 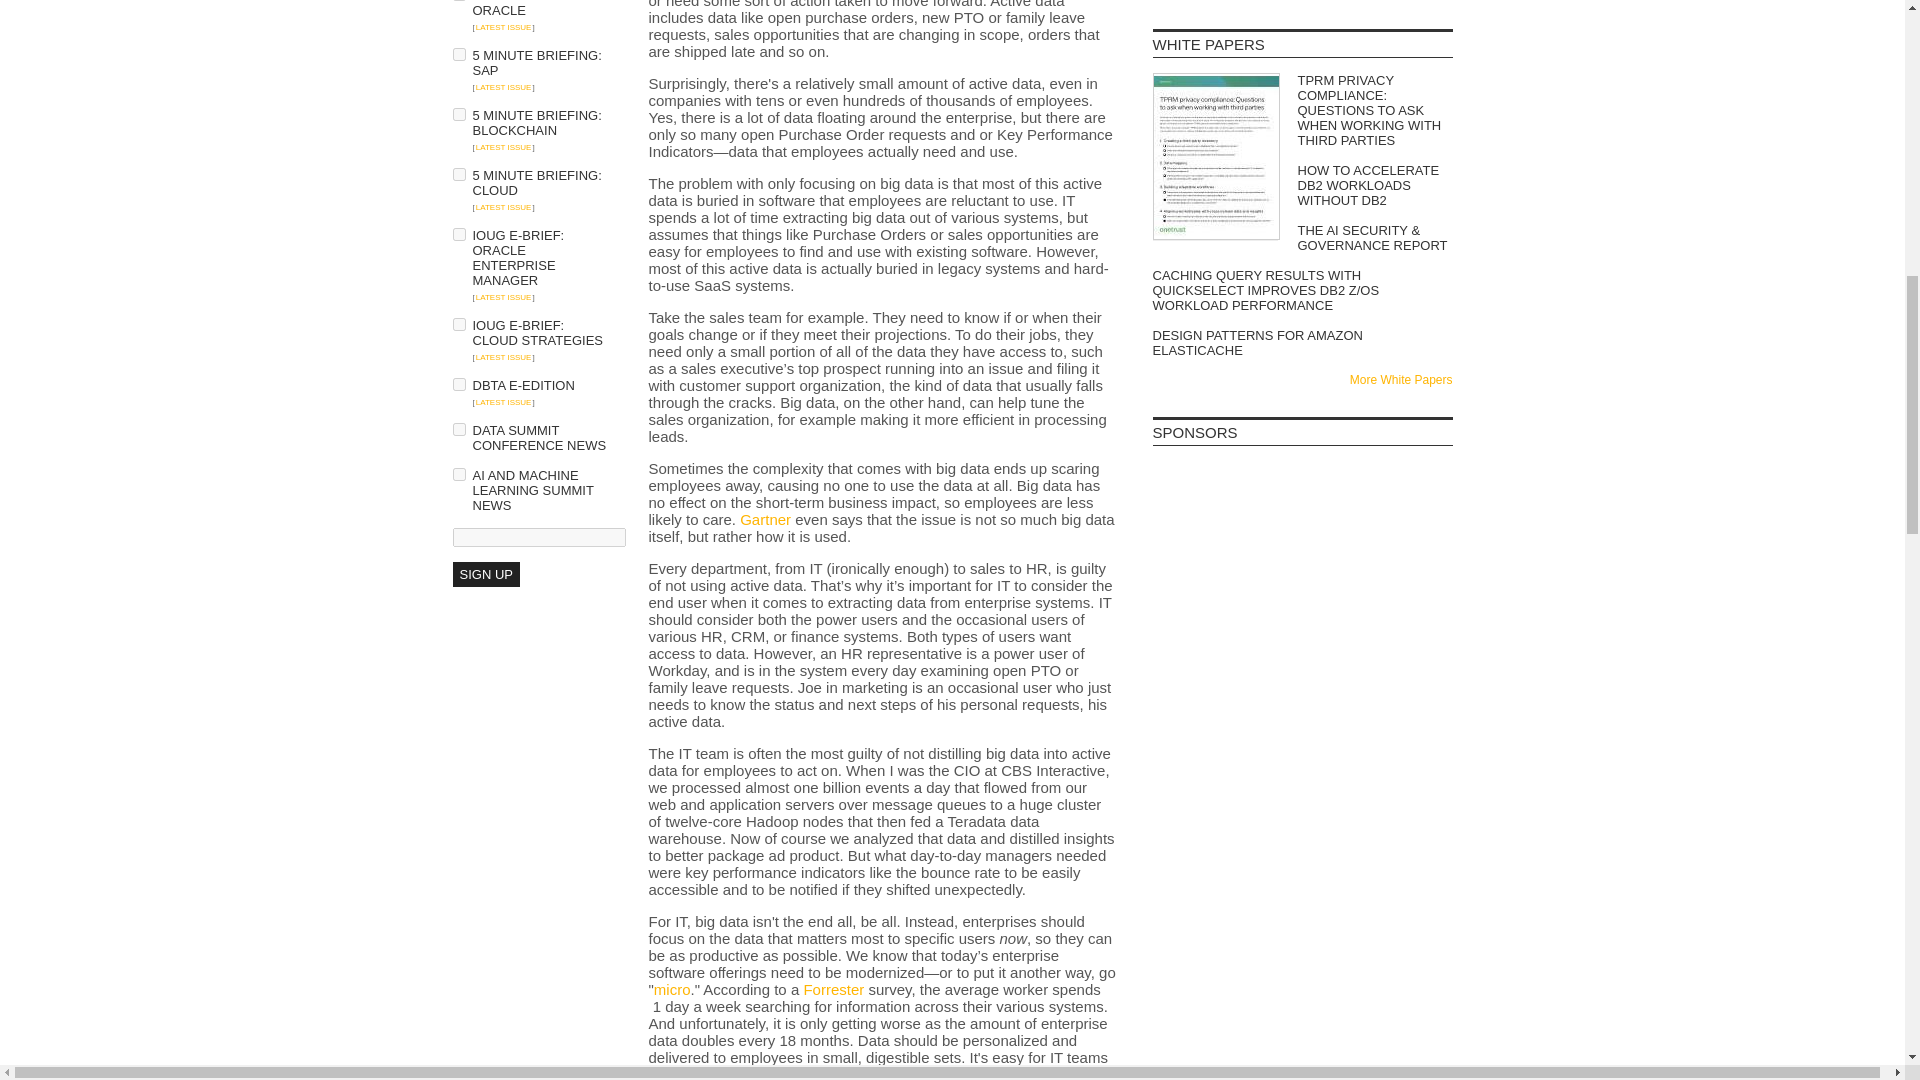 What do you see at coordinates (484, 574) in the screenshot?
I see `Sign Up` at bounding box center [484, 574].